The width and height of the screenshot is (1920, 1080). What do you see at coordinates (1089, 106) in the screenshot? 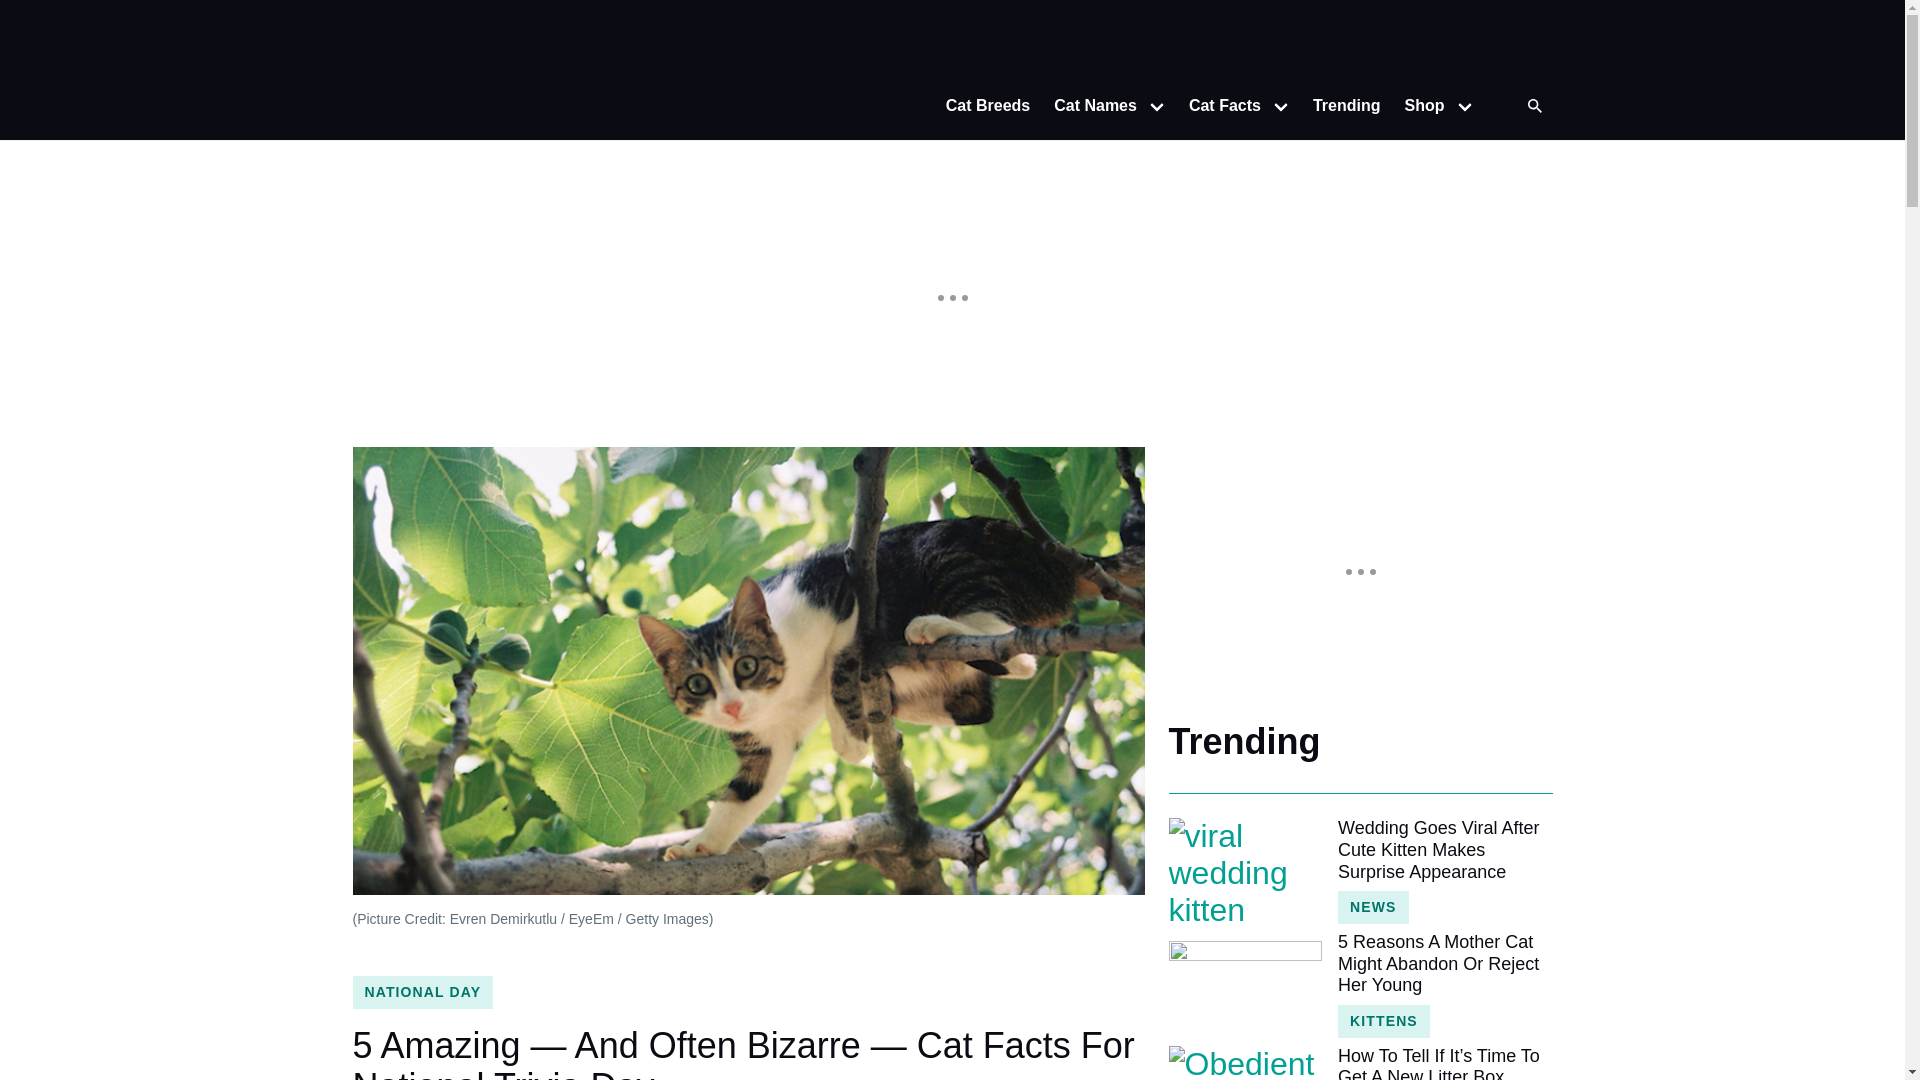
I see `Cat Names` at bounding box center [1089, 106].